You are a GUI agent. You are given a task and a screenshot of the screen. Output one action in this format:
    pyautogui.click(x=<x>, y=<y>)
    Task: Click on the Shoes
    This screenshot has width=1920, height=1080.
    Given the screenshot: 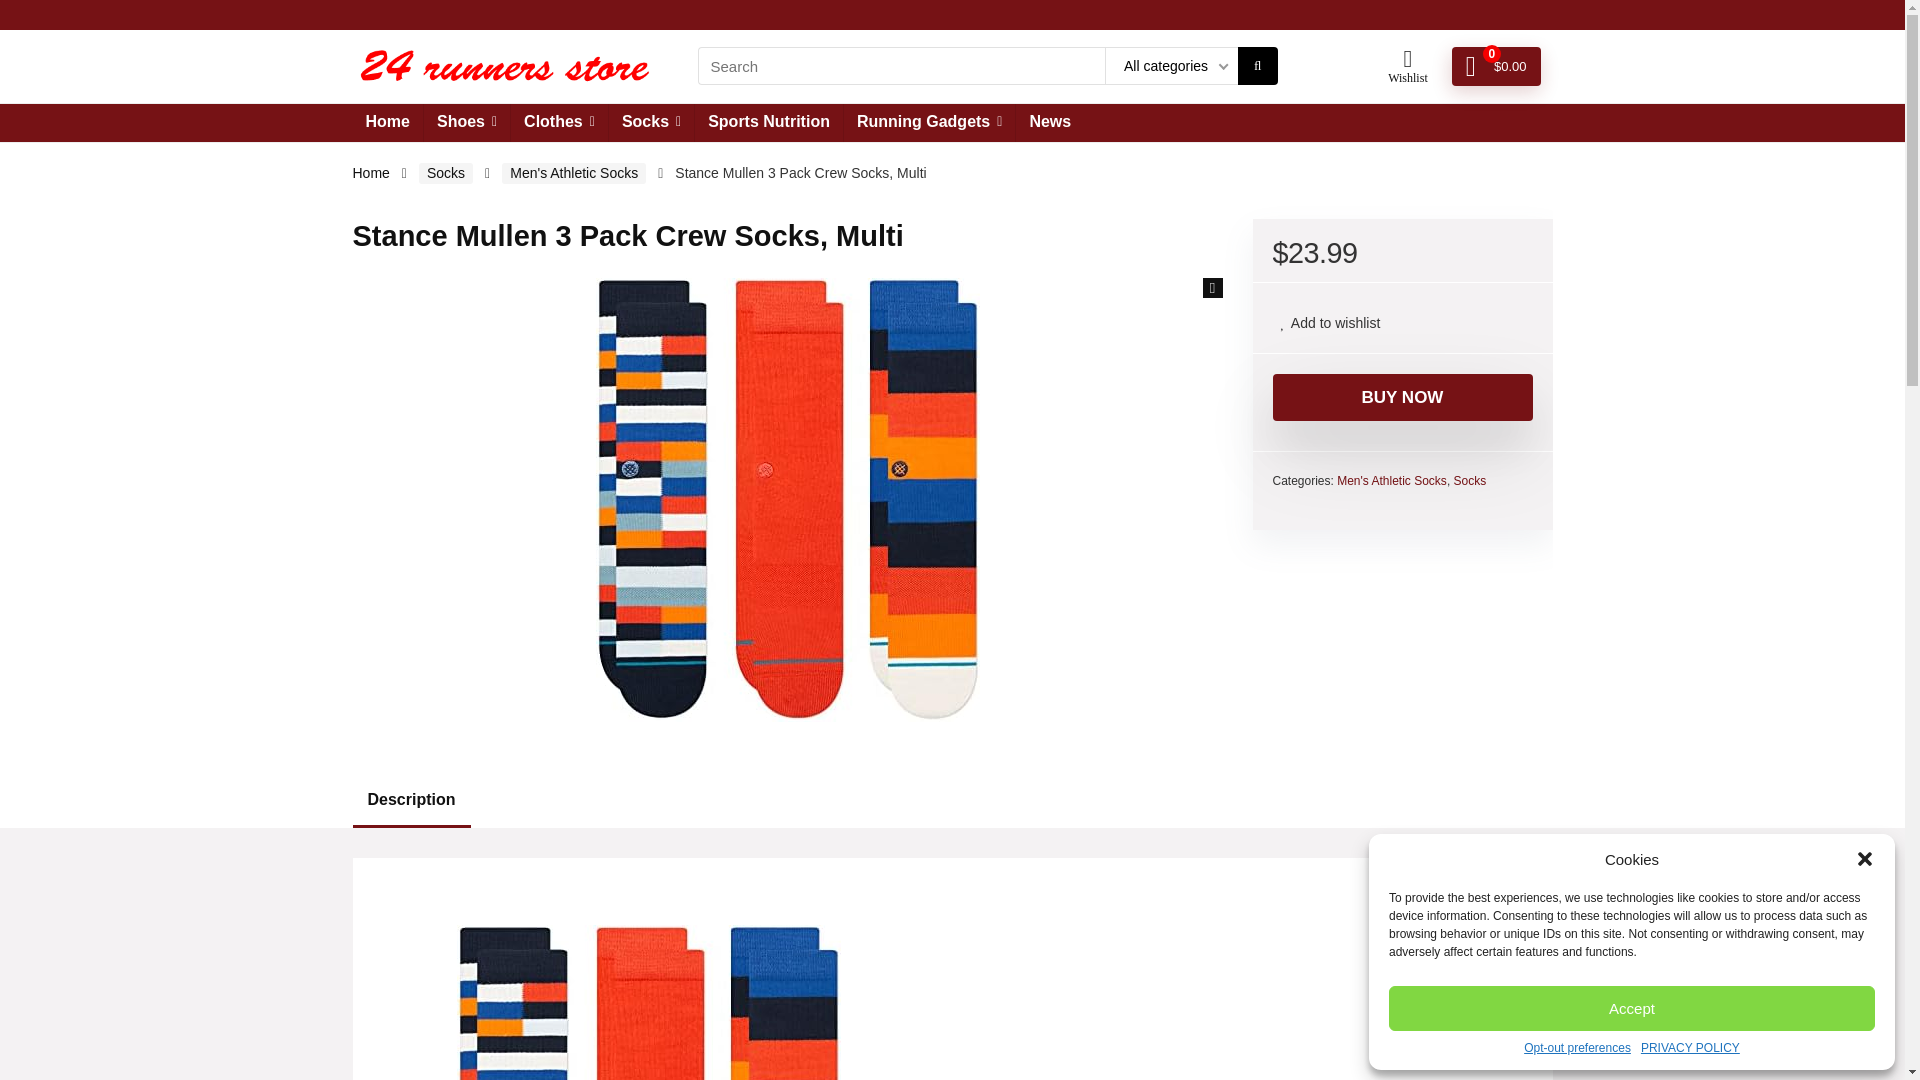 What is the action you would take?
    pyautogui.click(x=467, y=122)
    